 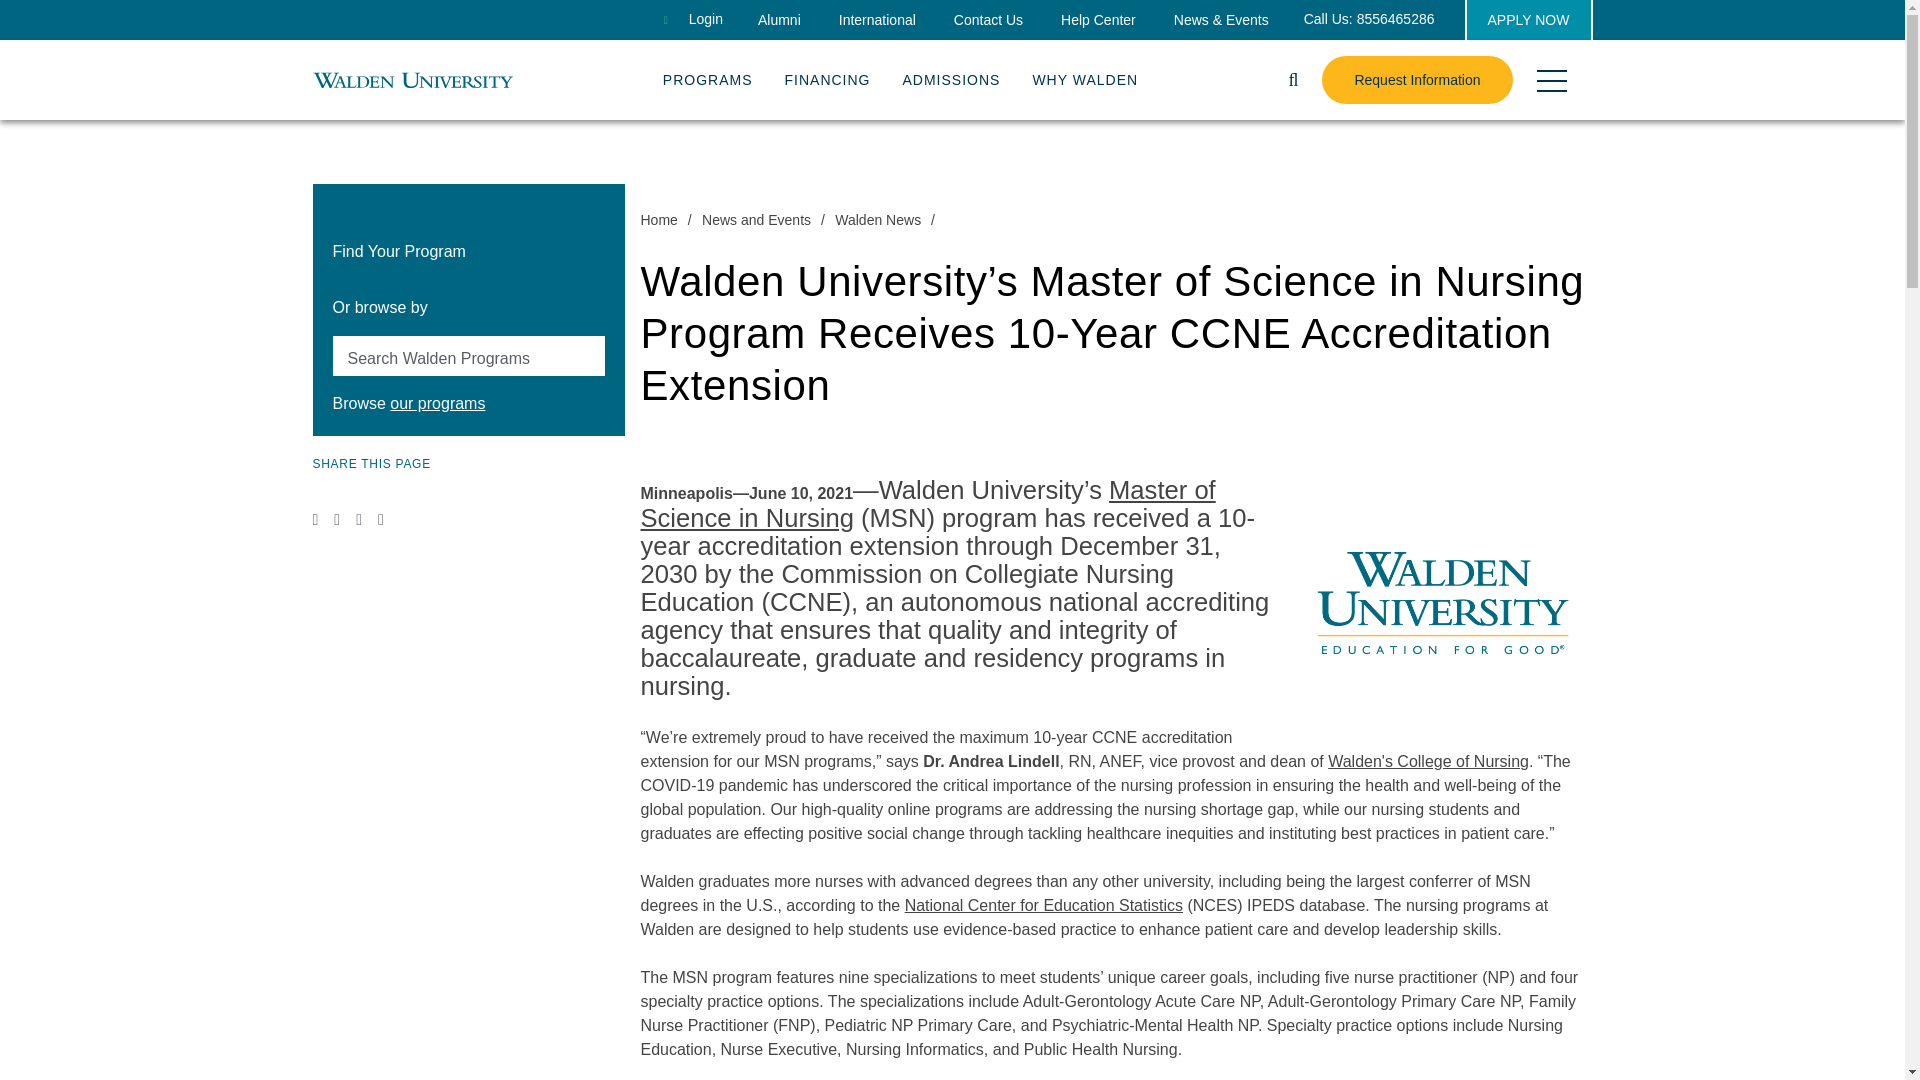 I want to click on Walden Alumni, so click(x=779, y=20).